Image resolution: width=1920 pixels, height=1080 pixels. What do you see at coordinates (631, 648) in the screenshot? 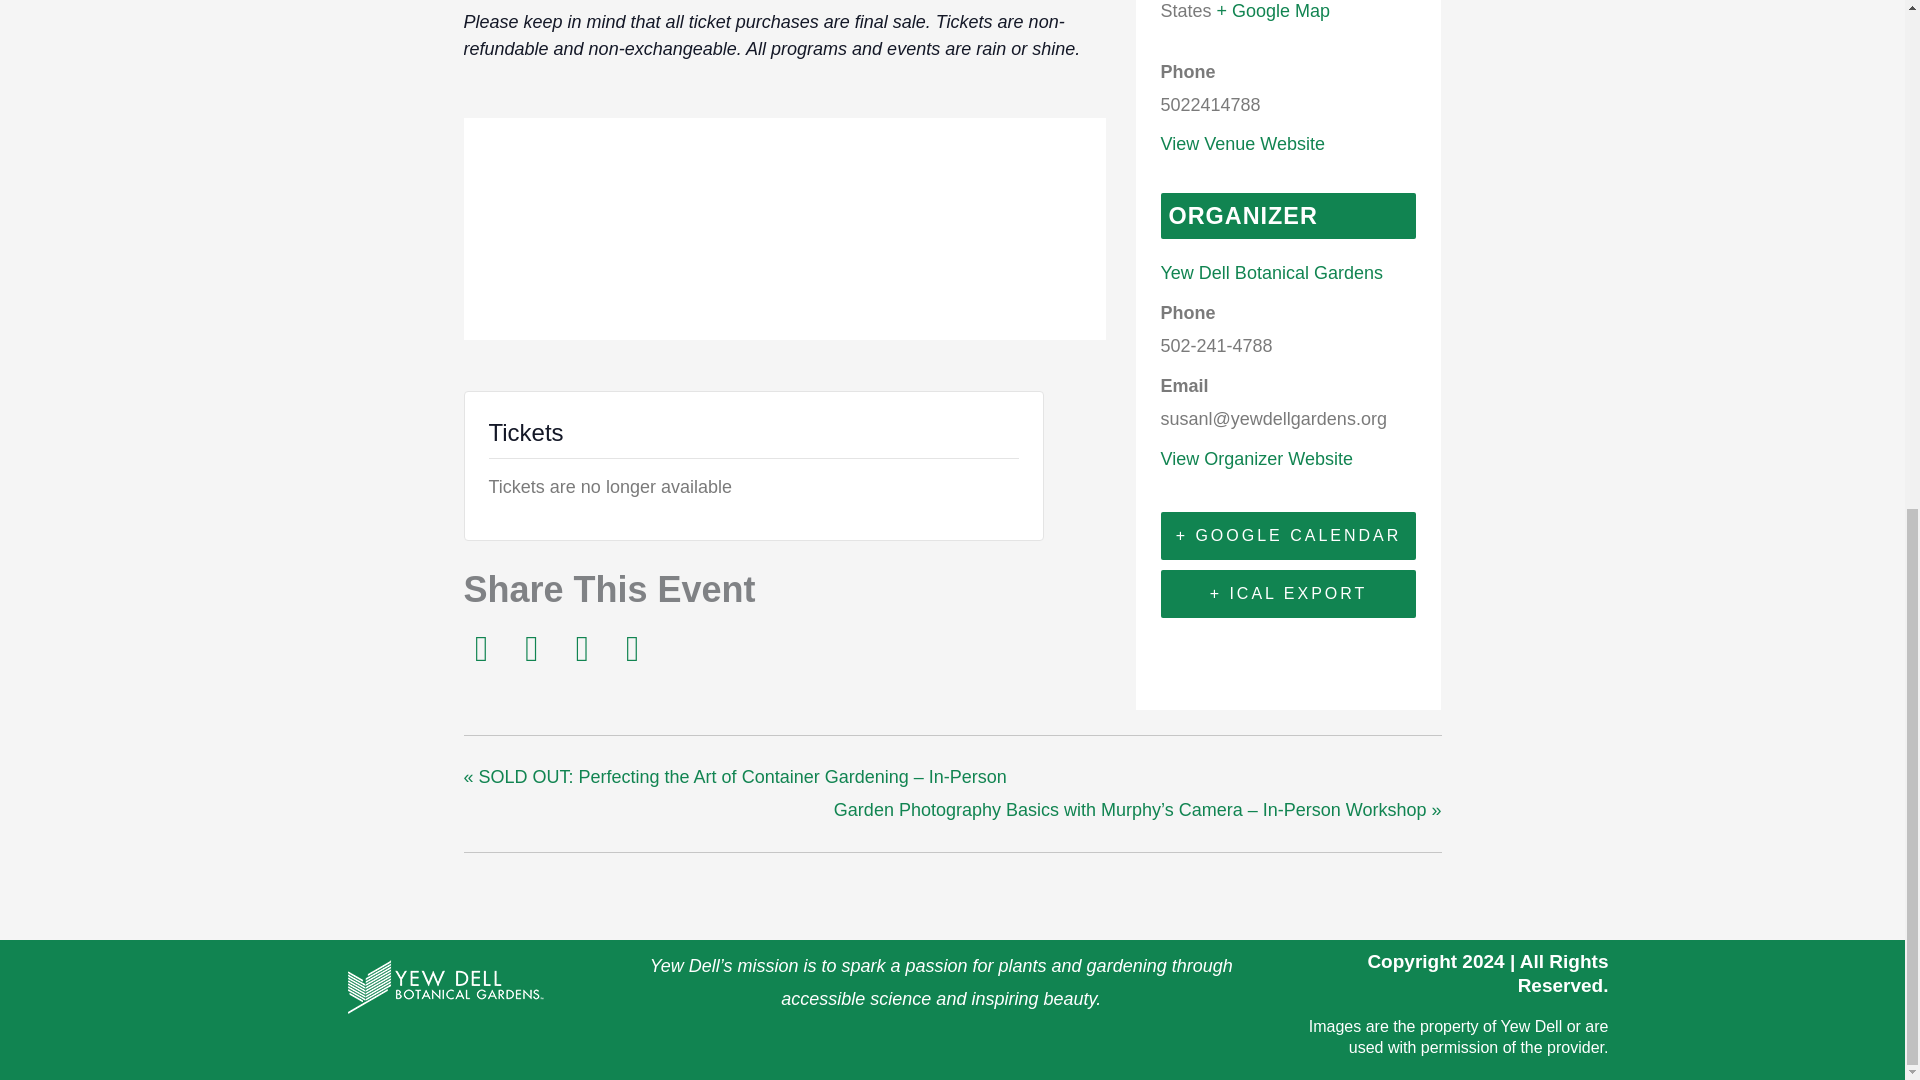
I see `WhatsApp` at bounding box center [631, 648].